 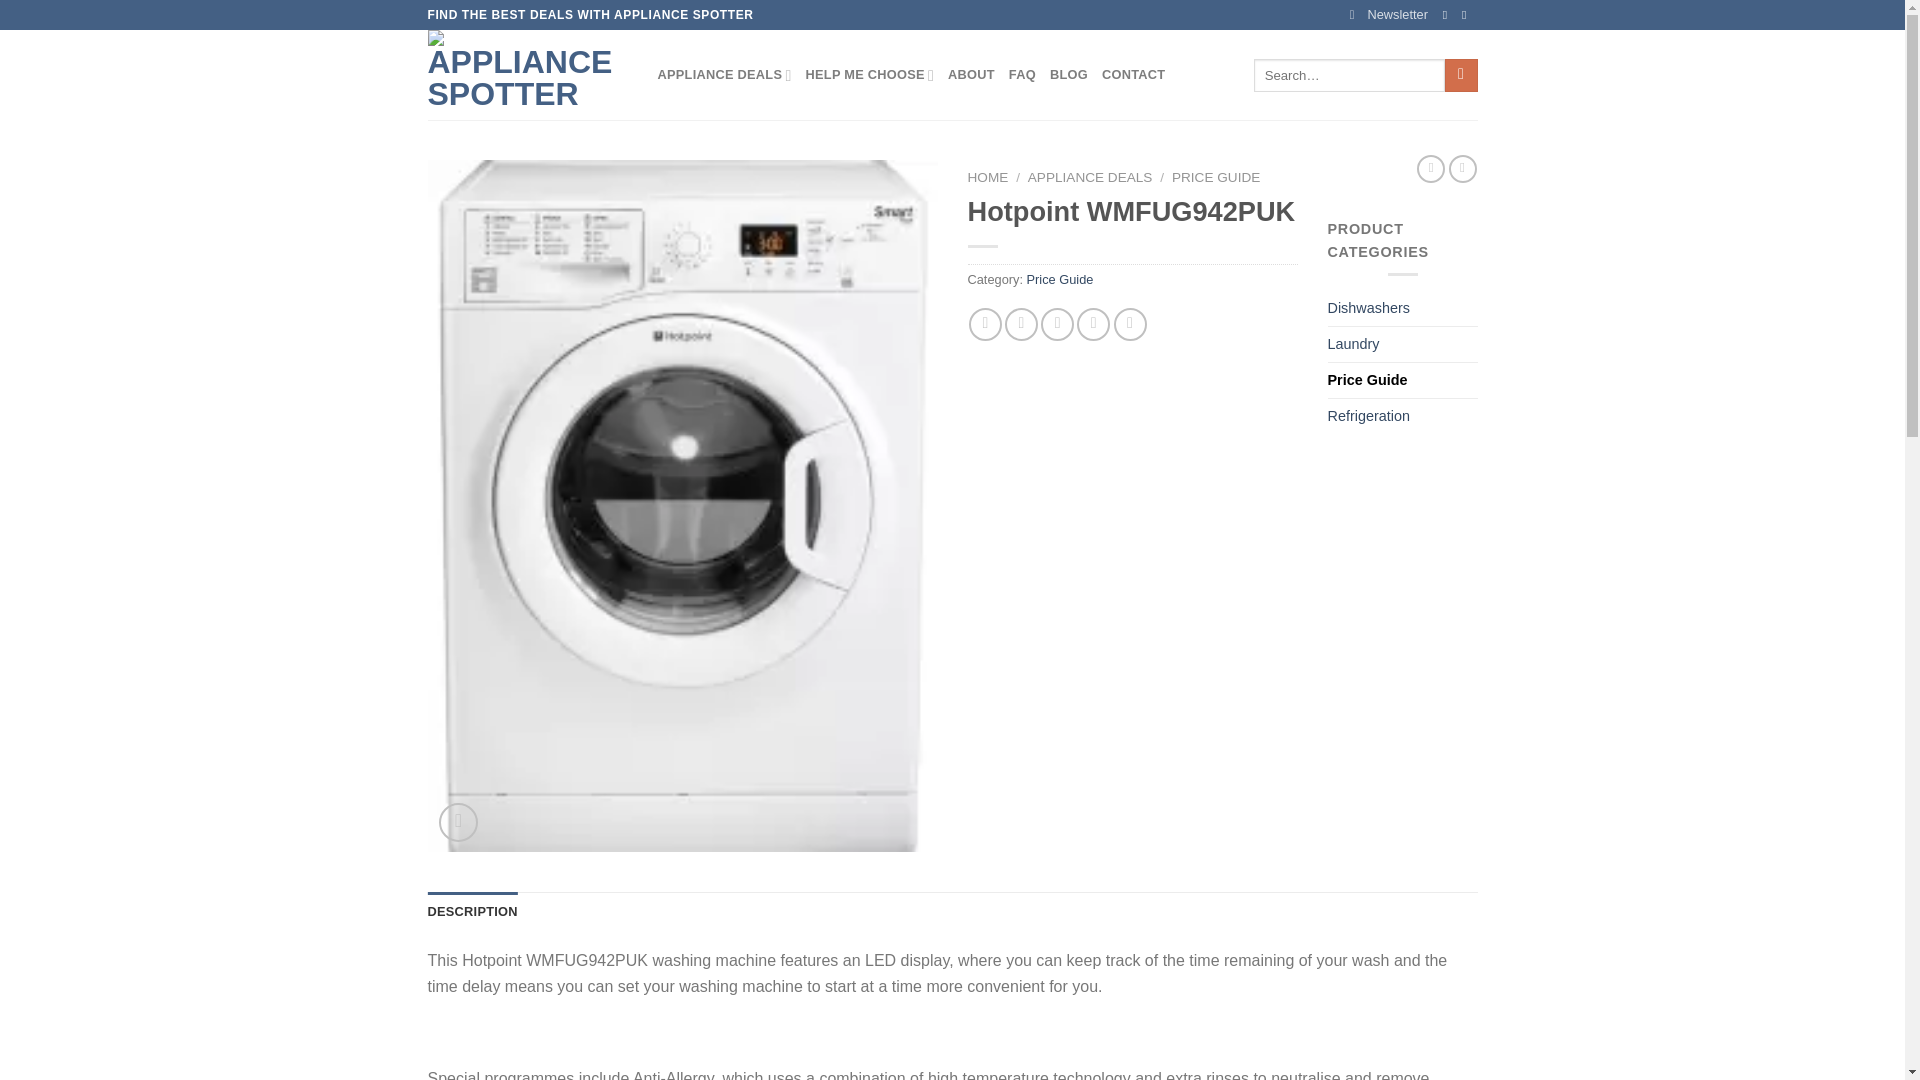 I want to click on Email to a Friend, so click(x=1056, y=324).